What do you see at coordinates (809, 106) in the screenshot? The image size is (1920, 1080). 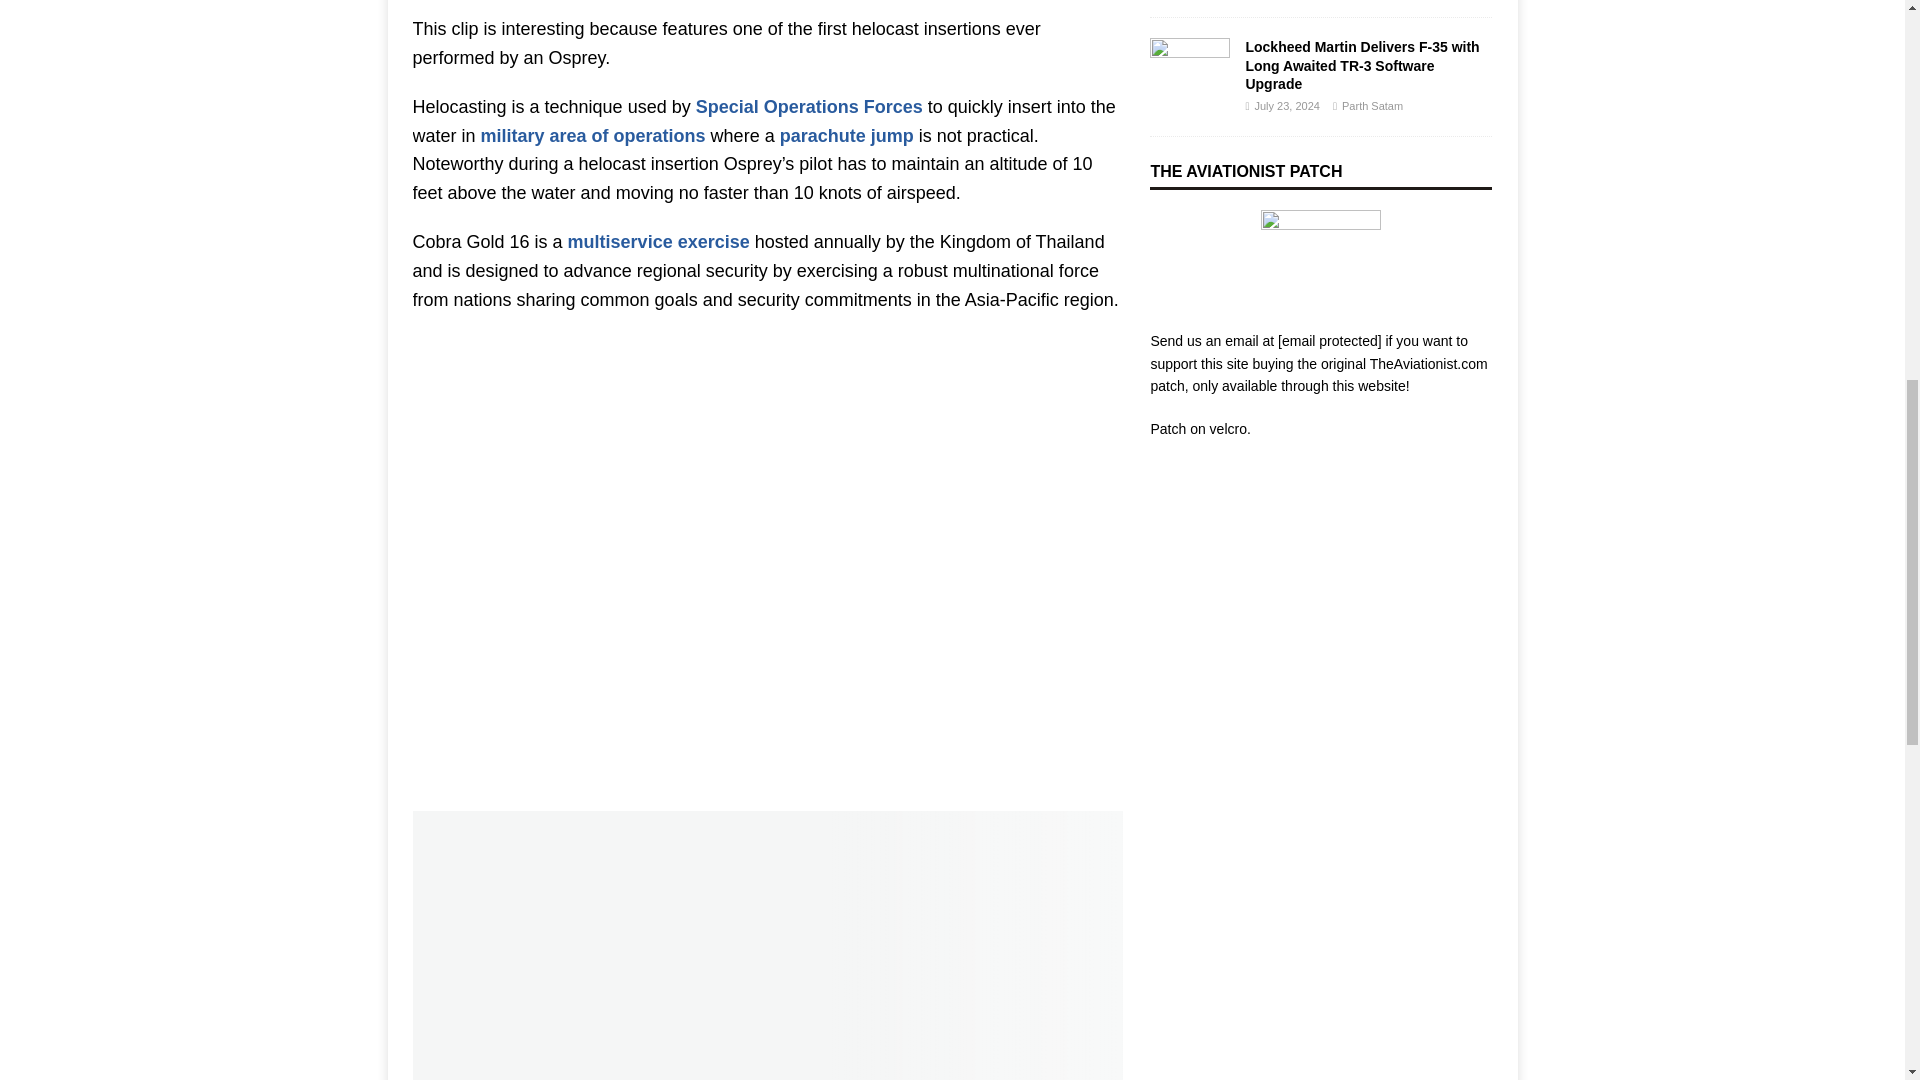 I see `Special Operations Forces` at bounding box center [809, 106].